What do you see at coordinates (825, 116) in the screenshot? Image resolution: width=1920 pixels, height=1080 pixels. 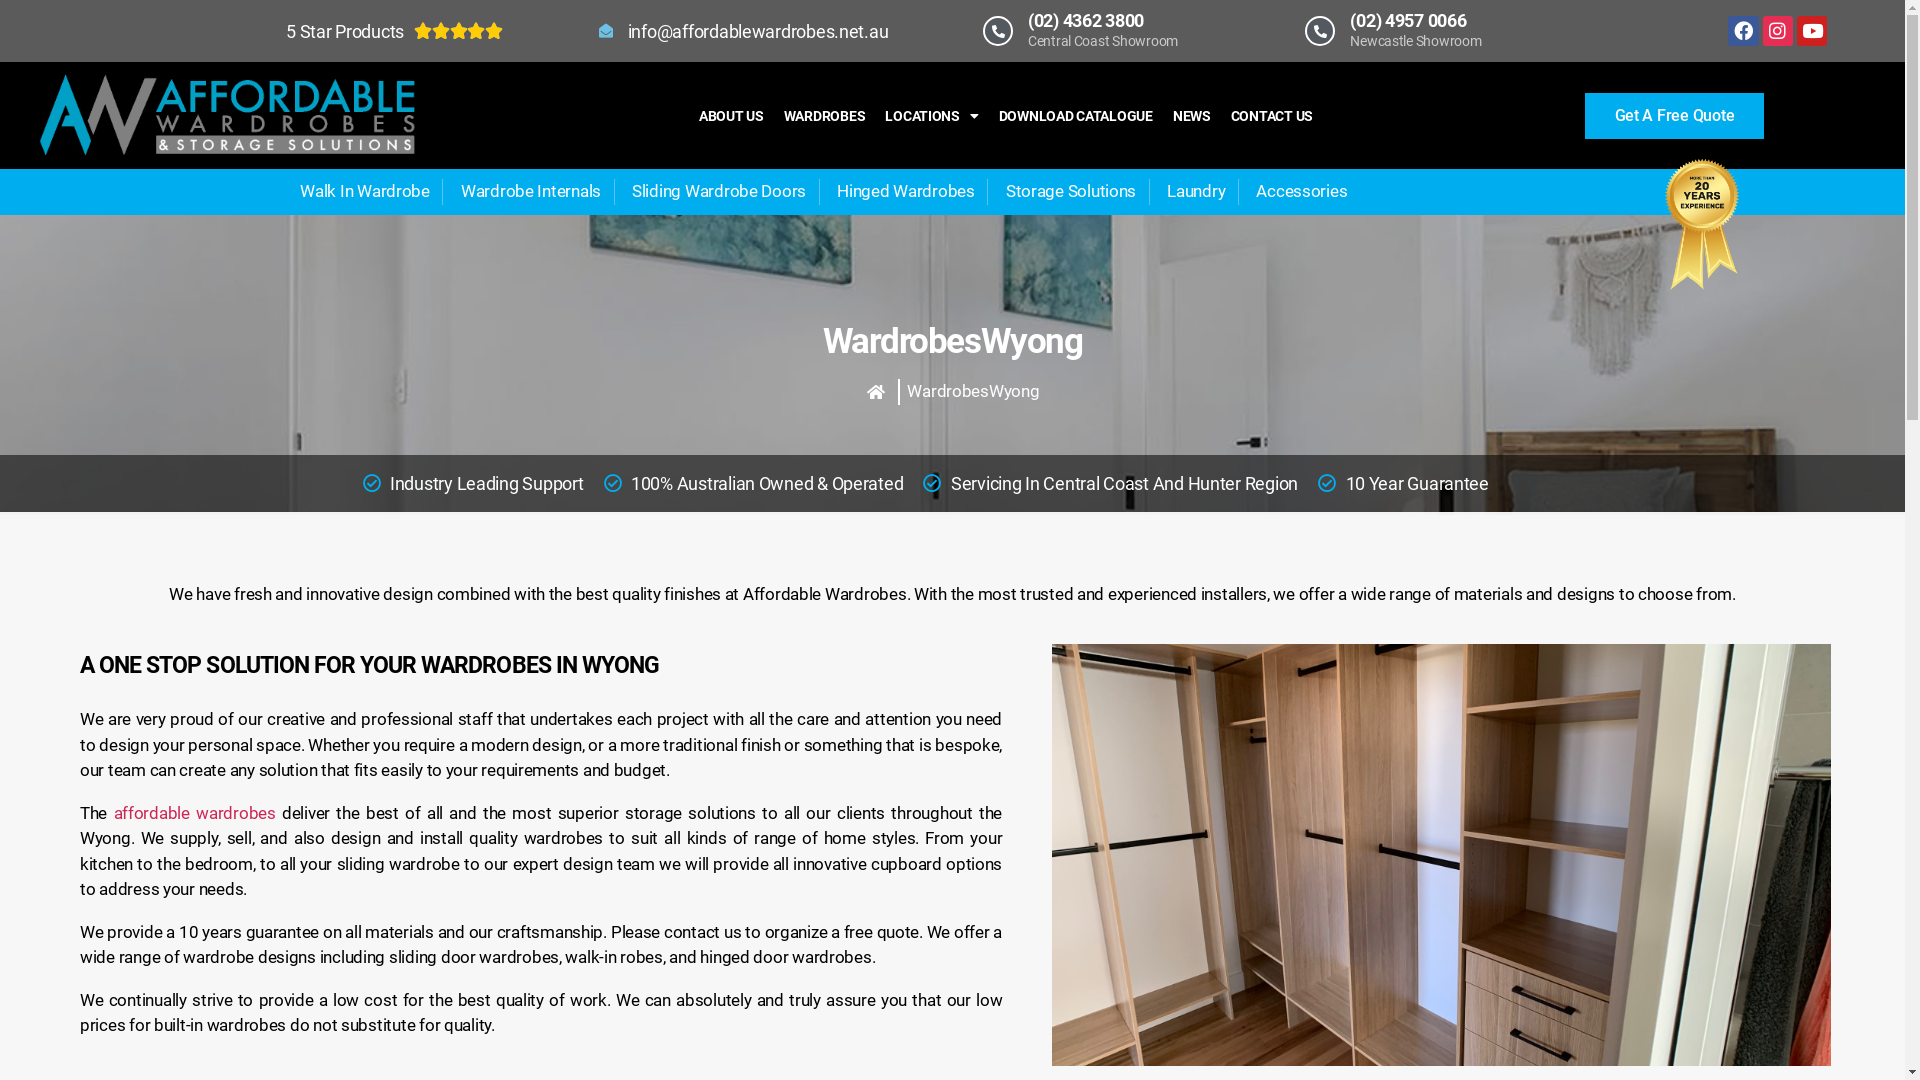 I see `WARDROBES` at bounding box center [825, 116].